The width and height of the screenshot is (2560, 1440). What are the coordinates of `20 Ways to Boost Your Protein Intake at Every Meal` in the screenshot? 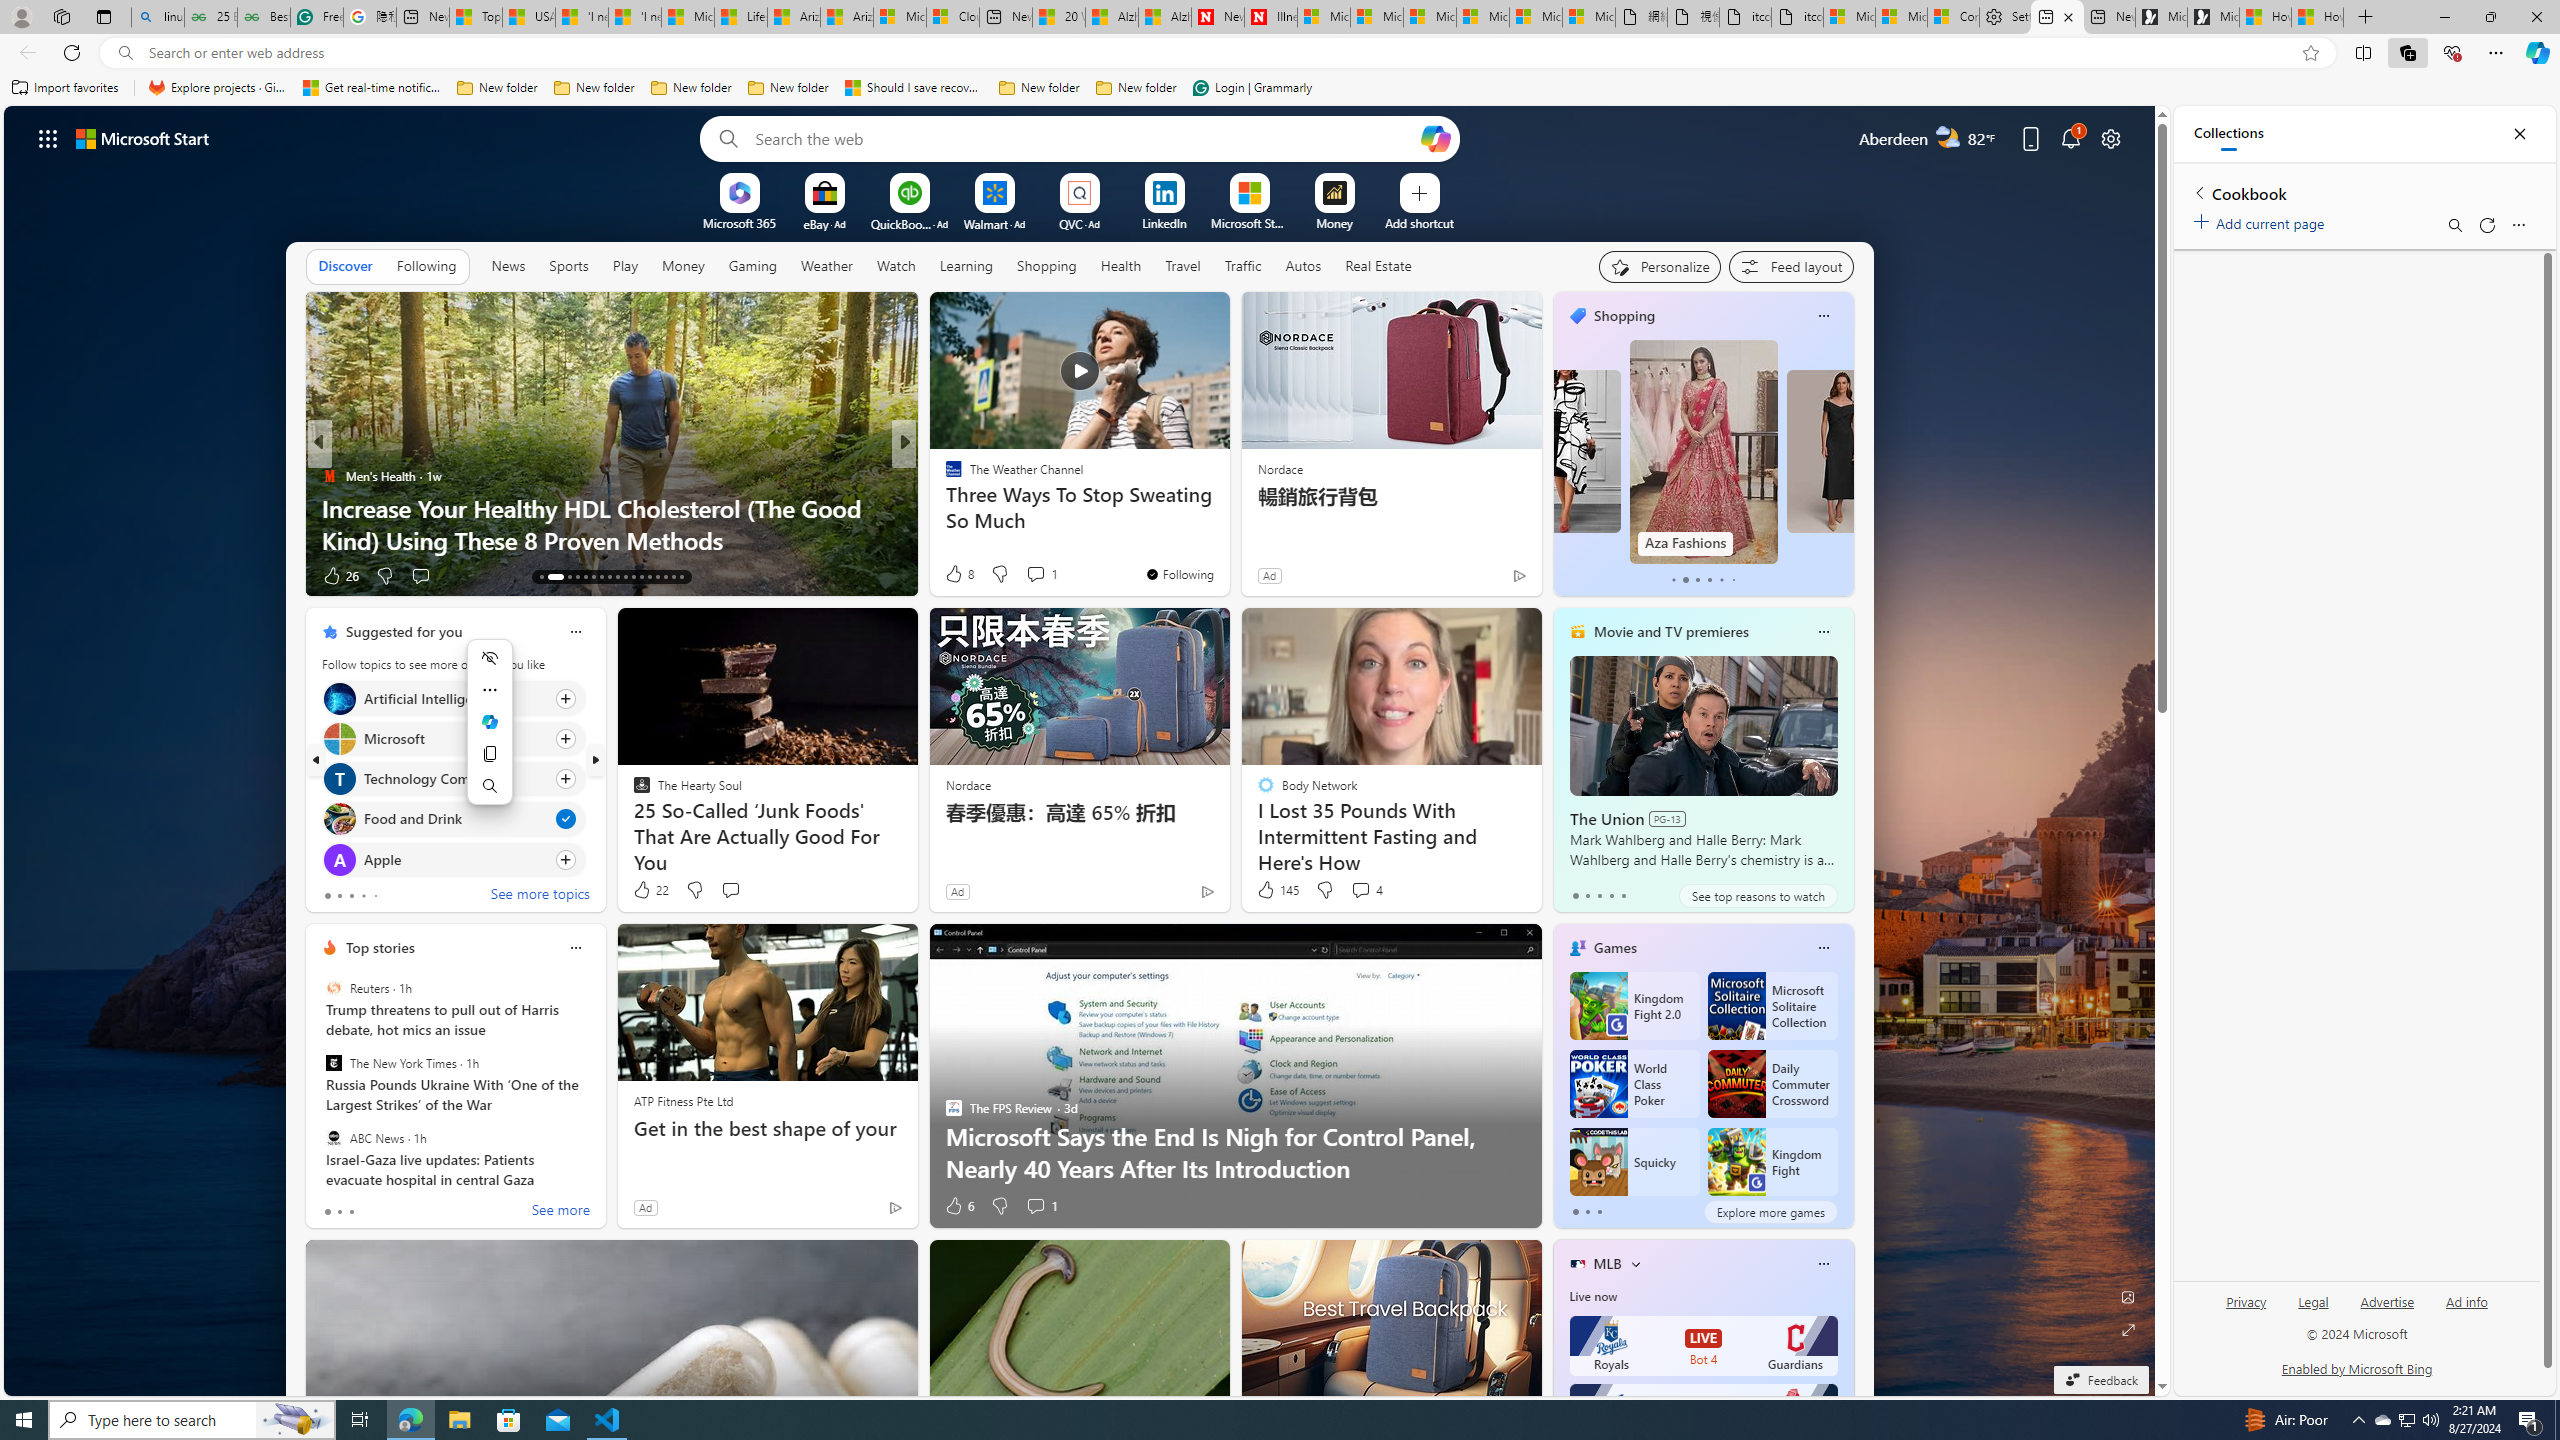 It's located at (1058, 17).